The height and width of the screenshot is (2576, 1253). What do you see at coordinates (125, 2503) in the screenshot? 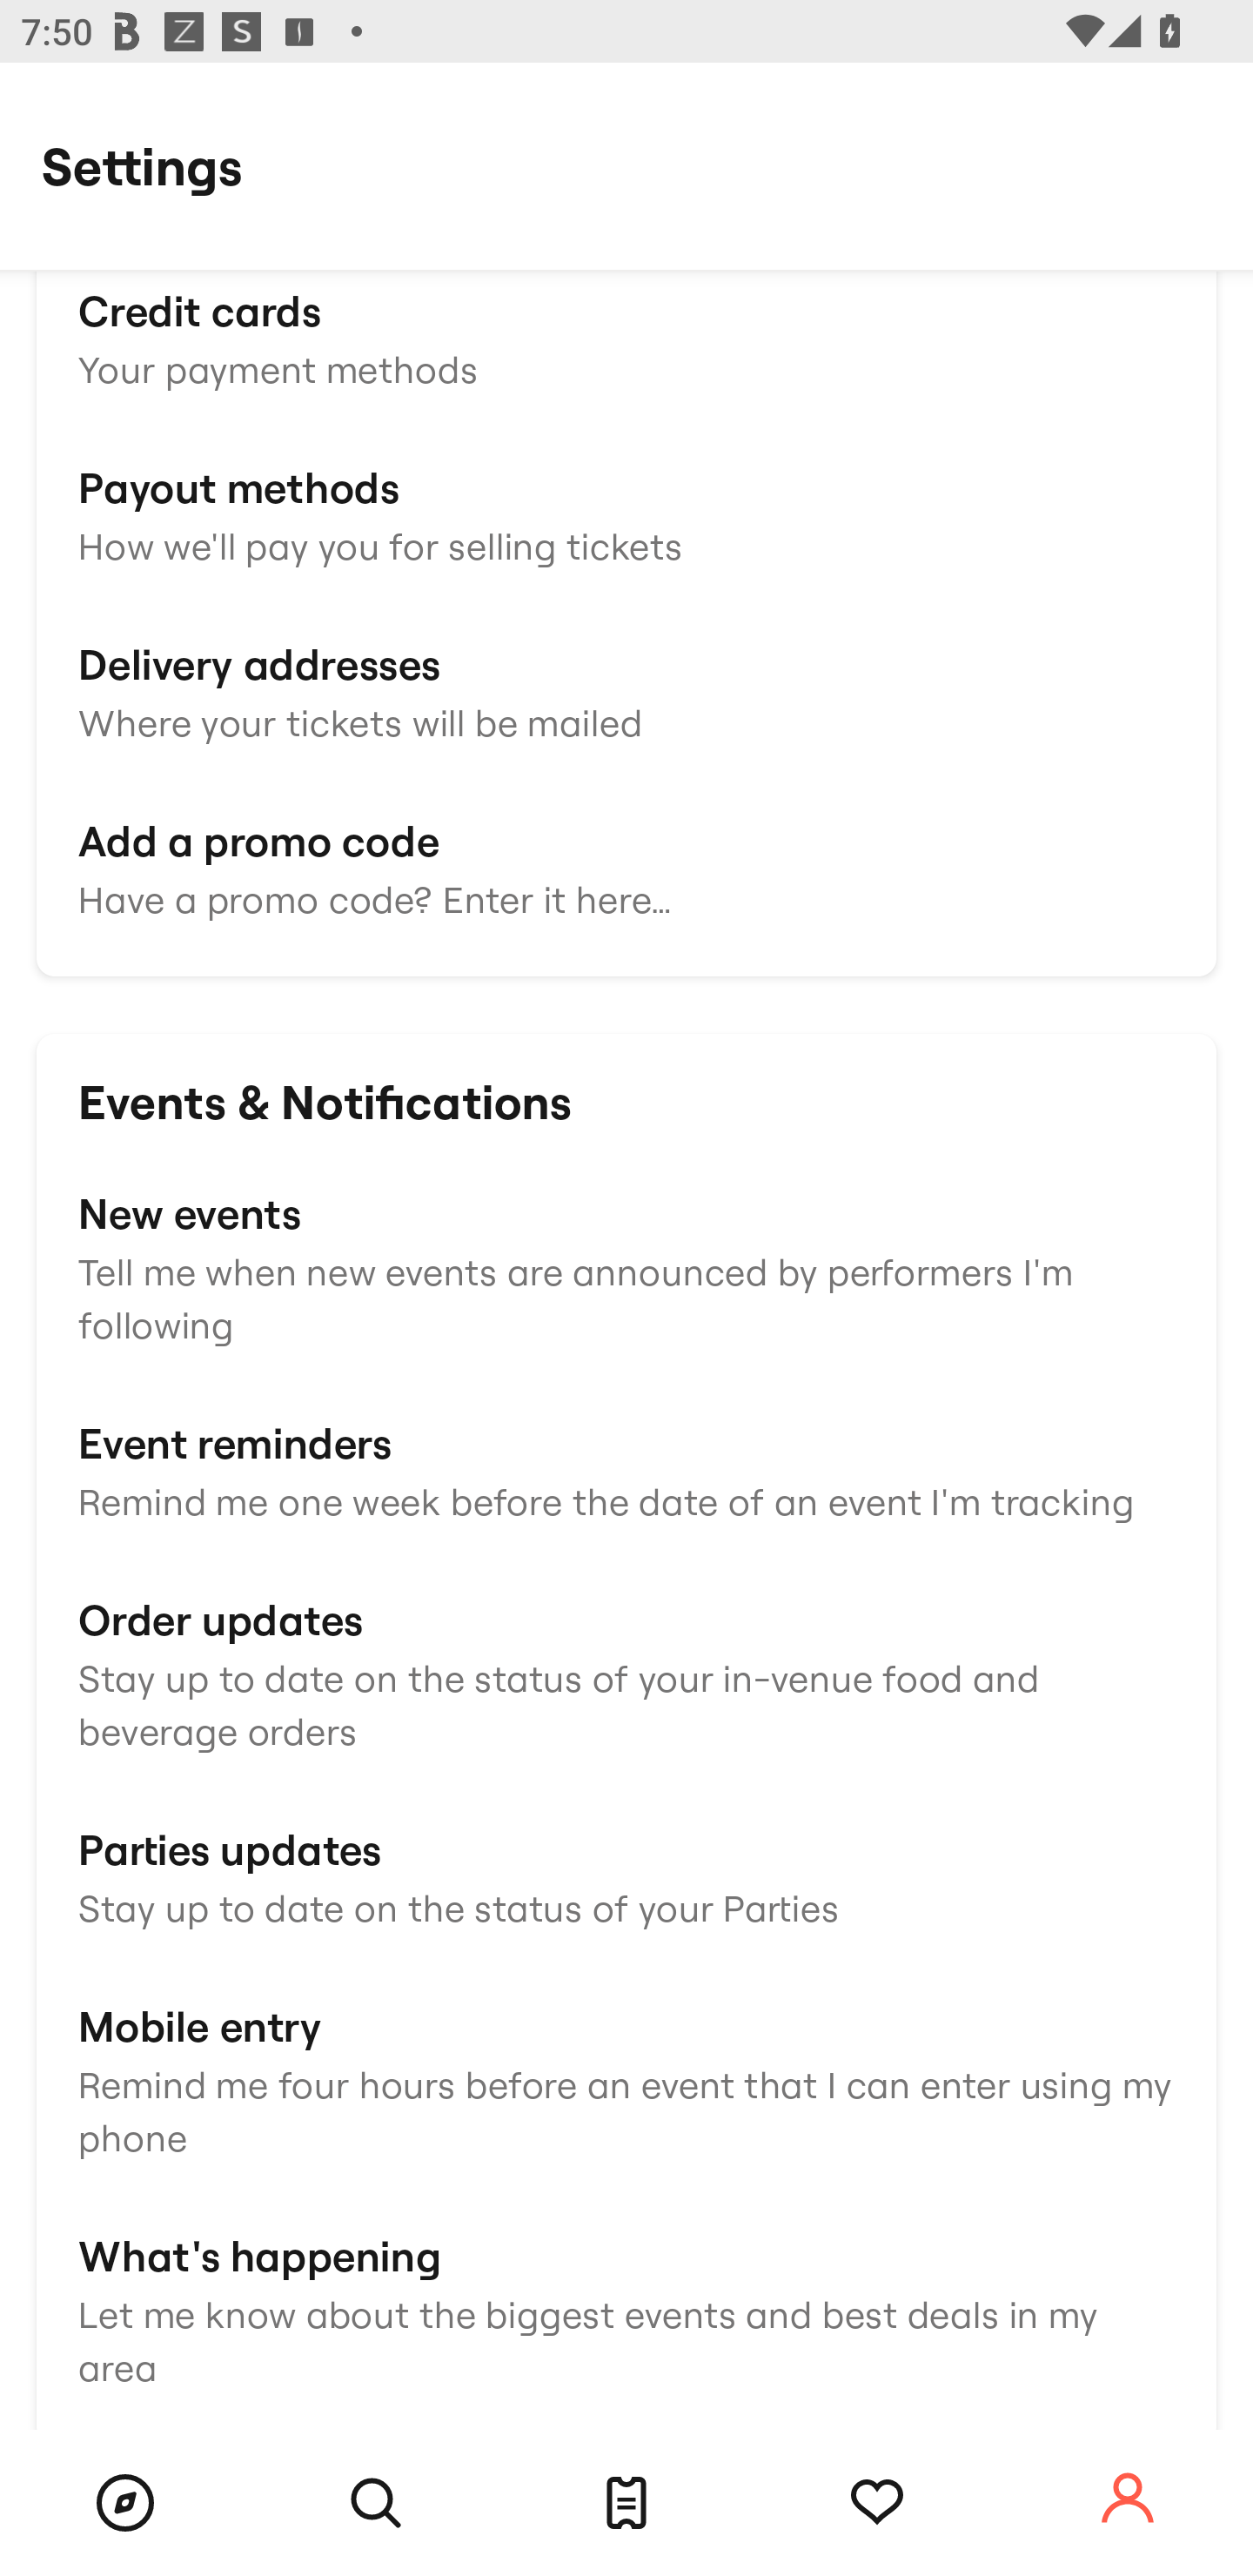
I see `Browse` at bounding box center [125, 2503].